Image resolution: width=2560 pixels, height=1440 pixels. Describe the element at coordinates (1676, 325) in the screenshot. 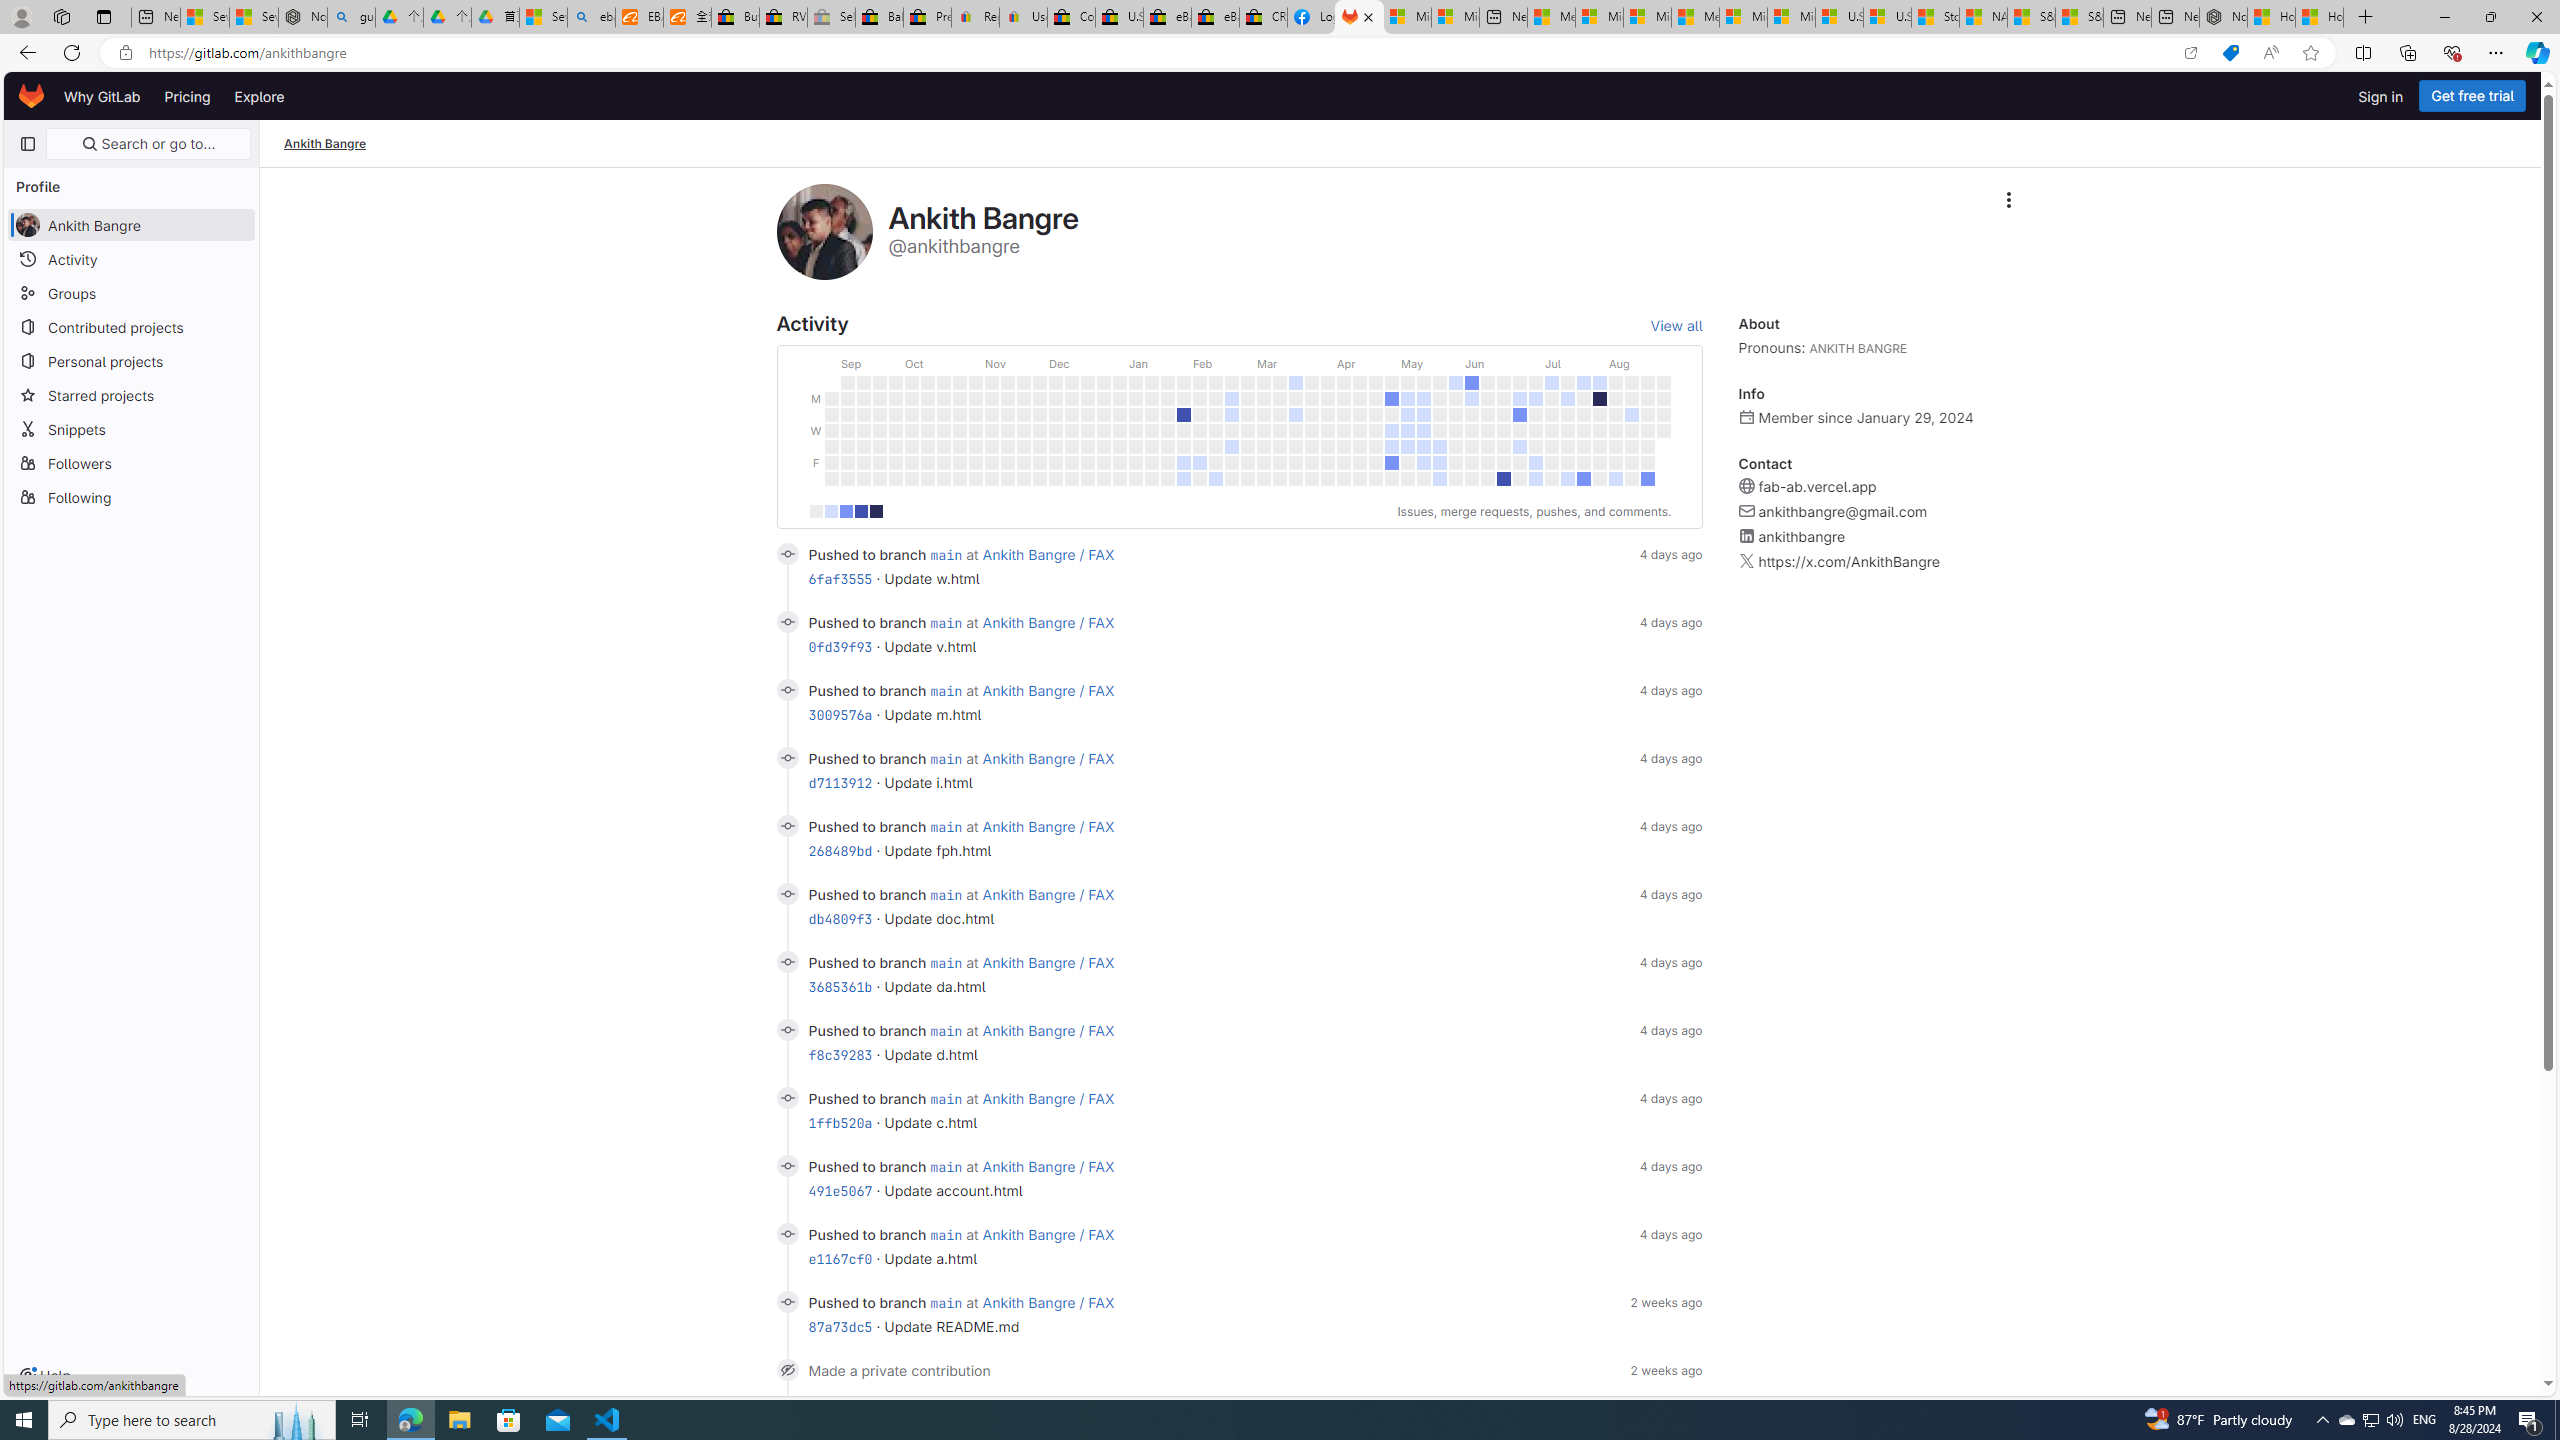

I see `View all` at that location.